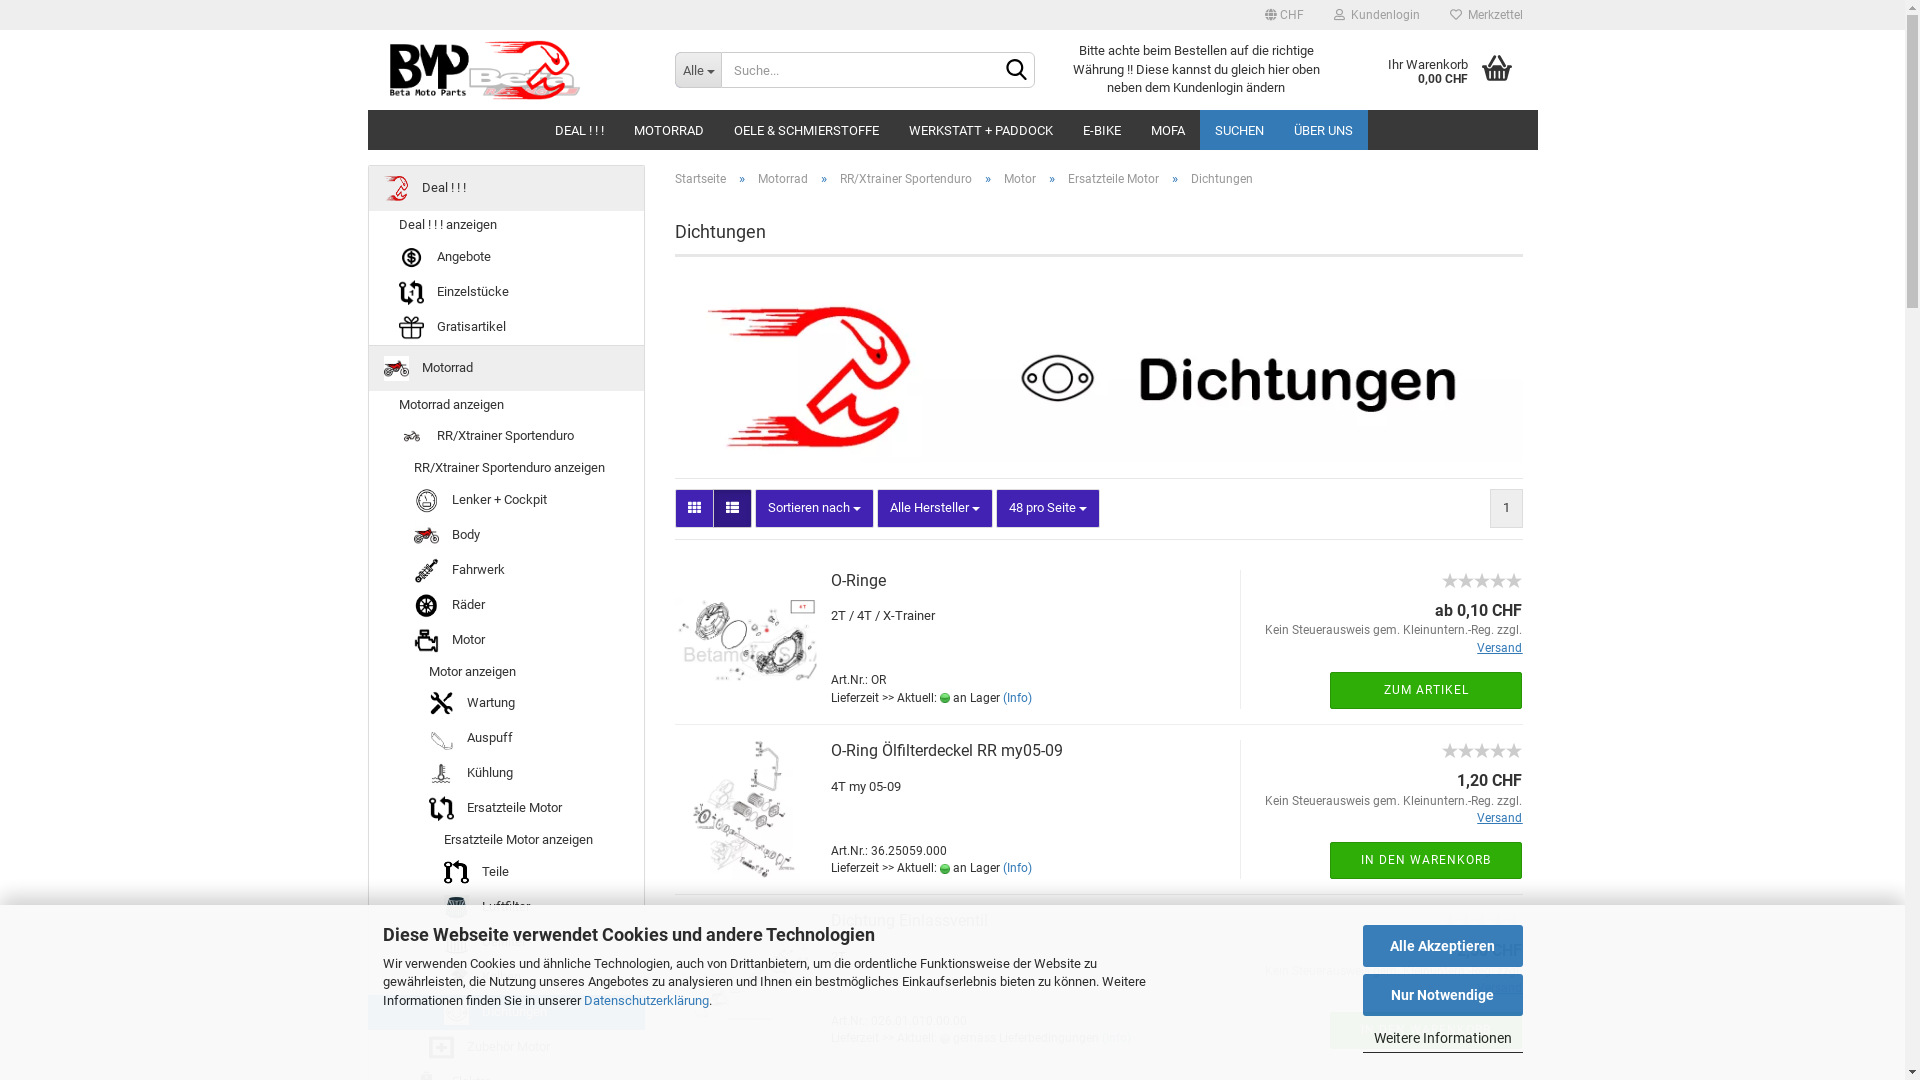 The image size is (1920, 1080). What do you see at coordinates (1114, 179) in the screenshot?
I see `Ersatzteile Motor` at bounding box center [1114, 179].